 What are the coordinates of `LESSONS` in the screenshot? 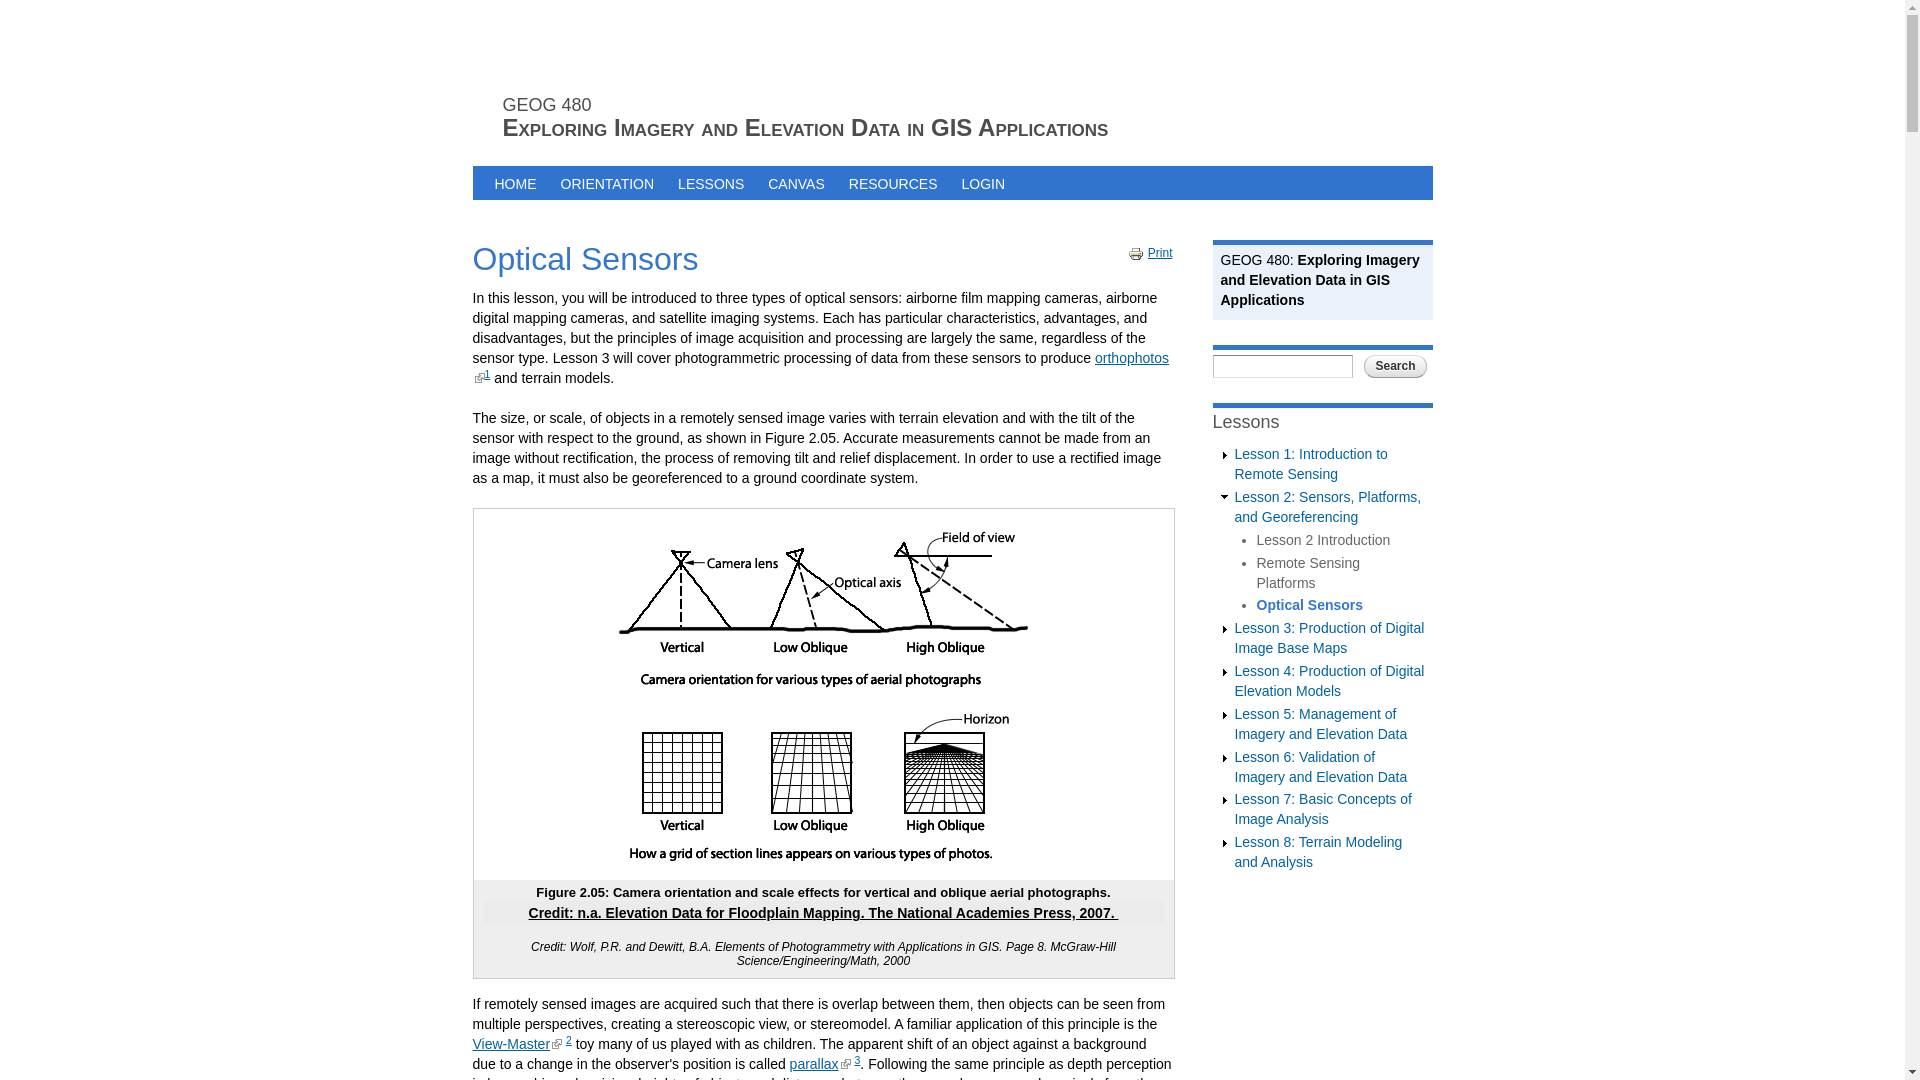 It's located at (711, 182).